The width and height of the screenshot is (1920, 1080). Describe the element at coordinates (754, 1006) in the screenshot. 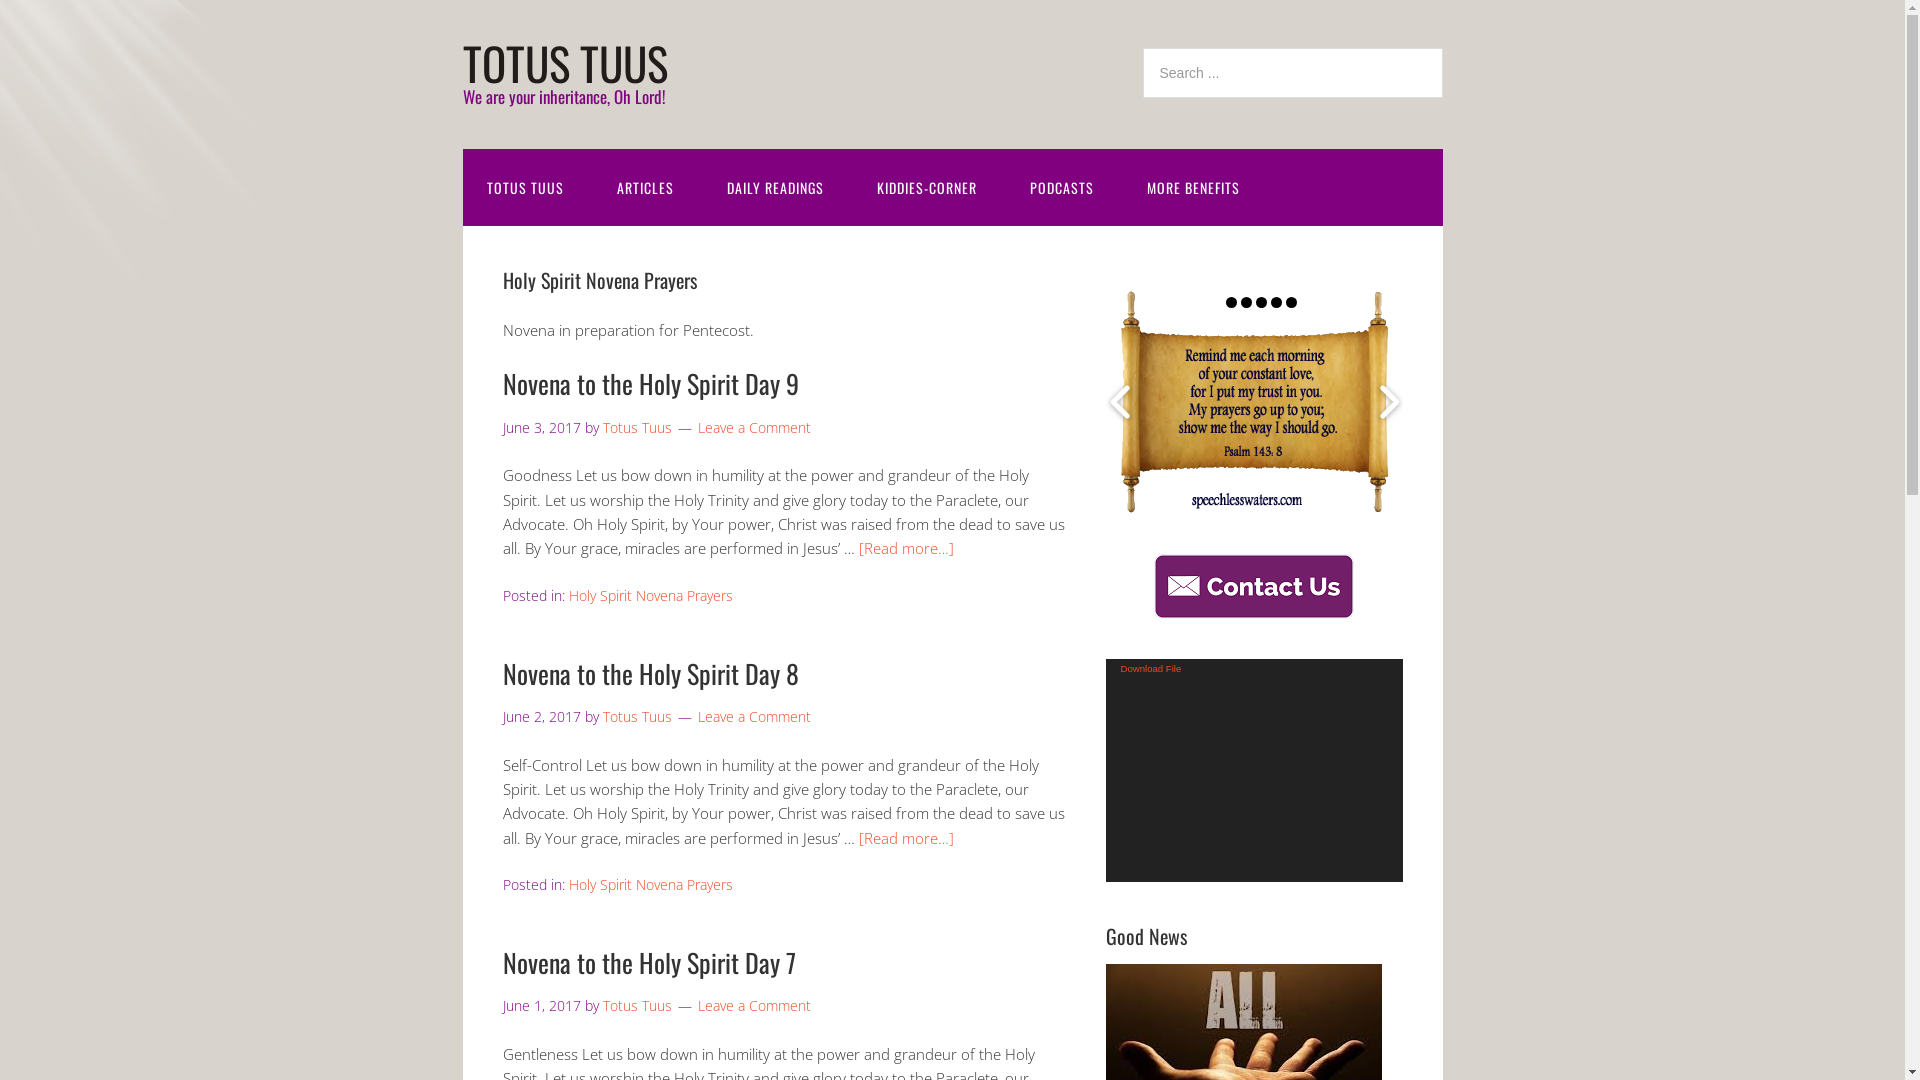

I see `Leave a Comment` at that location.